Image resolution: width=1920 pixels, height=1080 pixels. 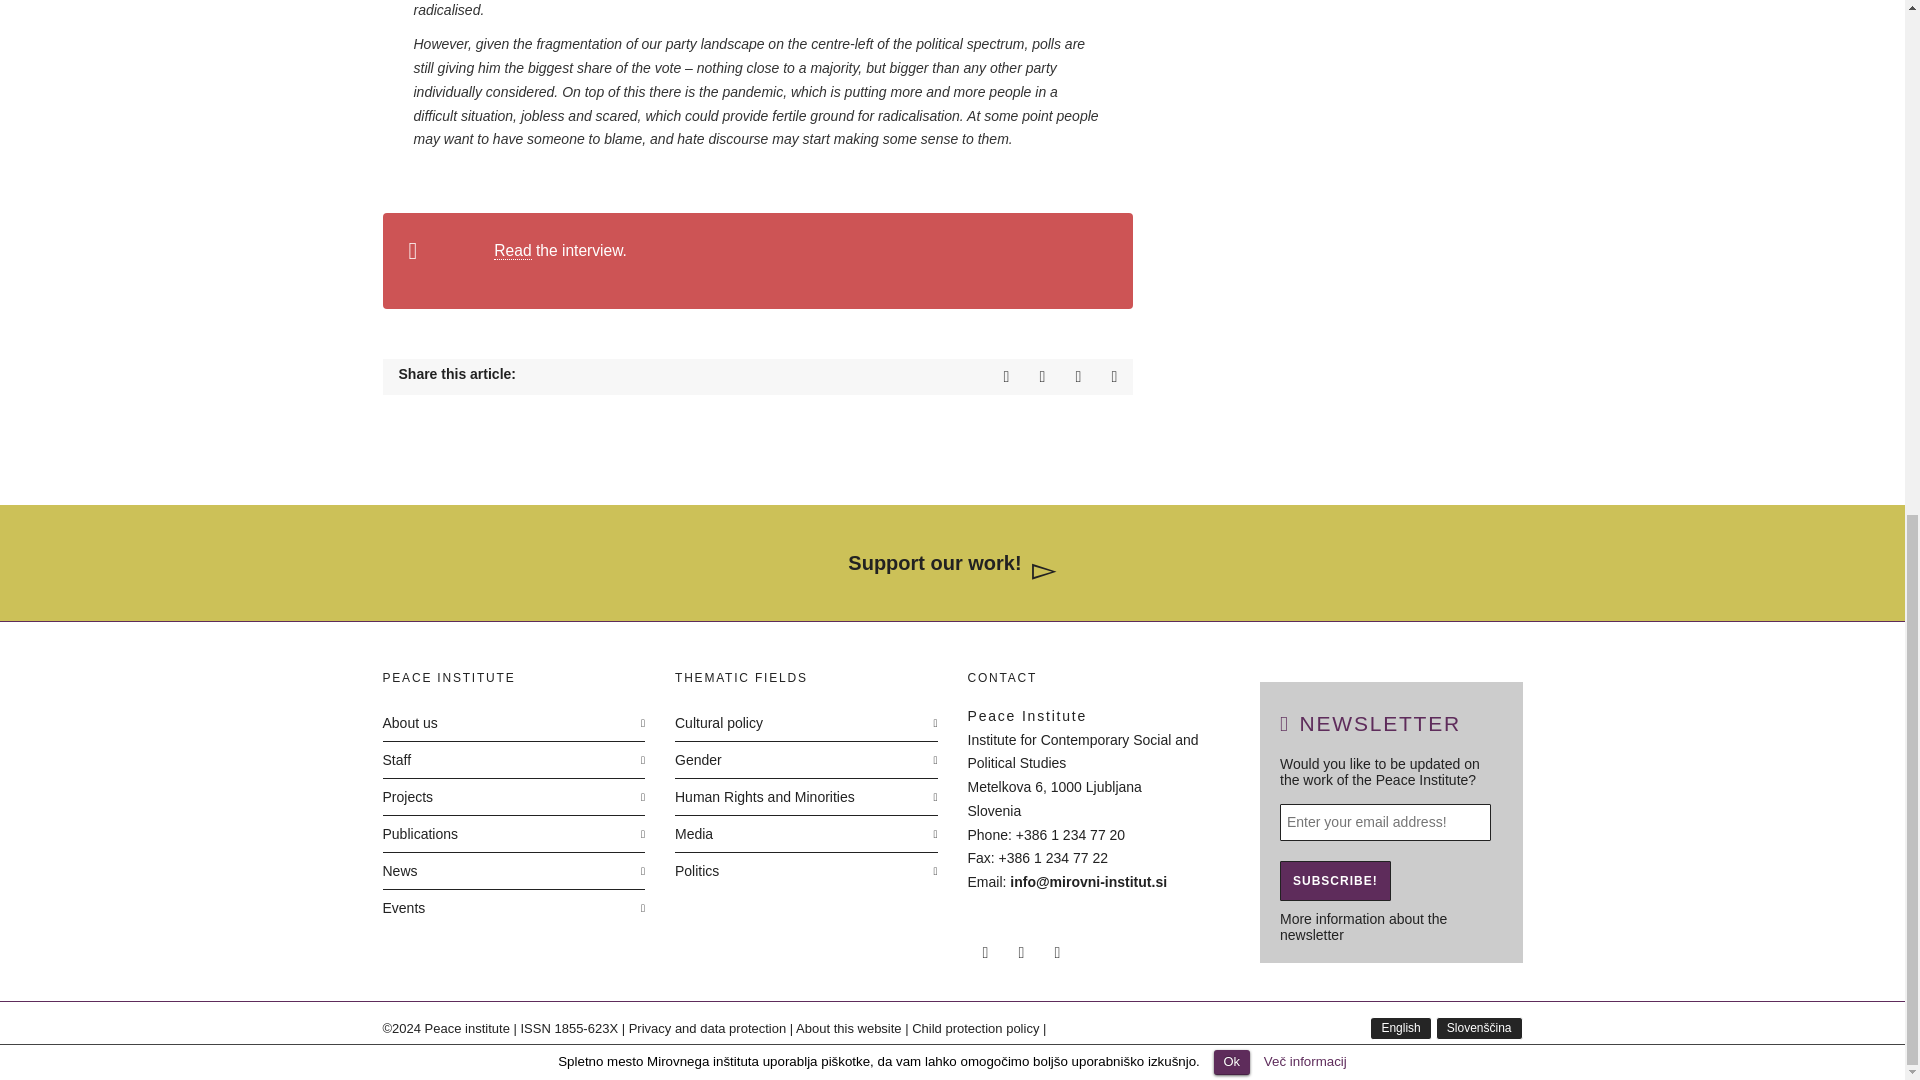 I want to click on About this website, so click(x=849, y=1028).